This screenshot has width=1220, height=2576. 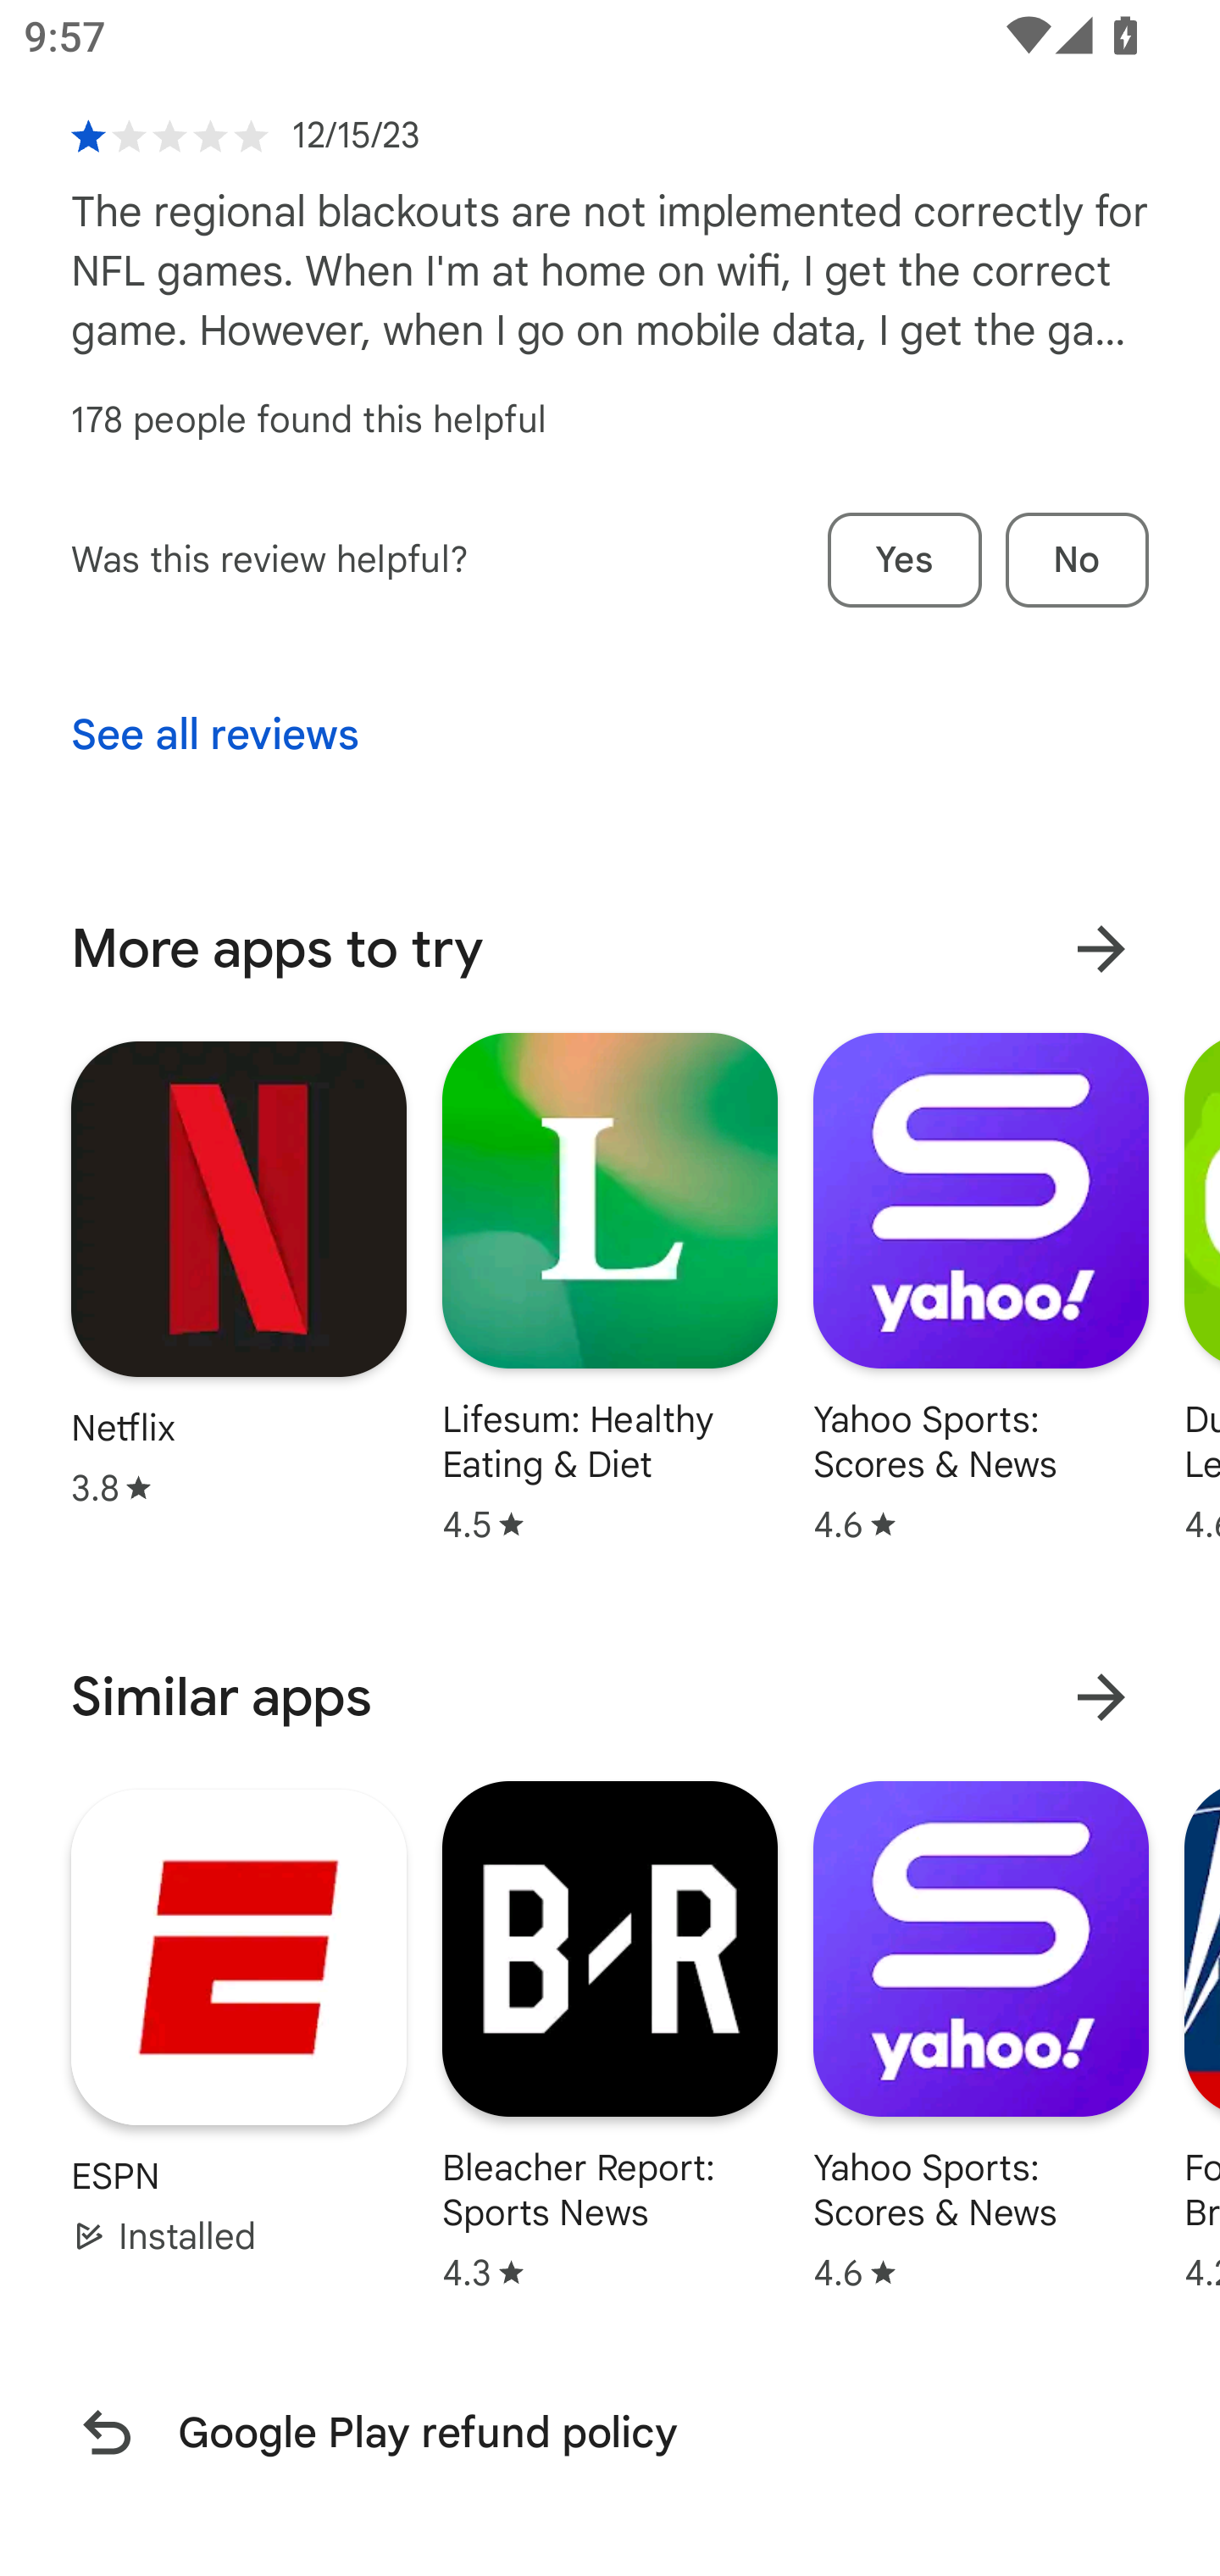 What do you see at coordinates (214, 736) in the screenshot?
I see `See all reviews` at bounding box center [214, 736].